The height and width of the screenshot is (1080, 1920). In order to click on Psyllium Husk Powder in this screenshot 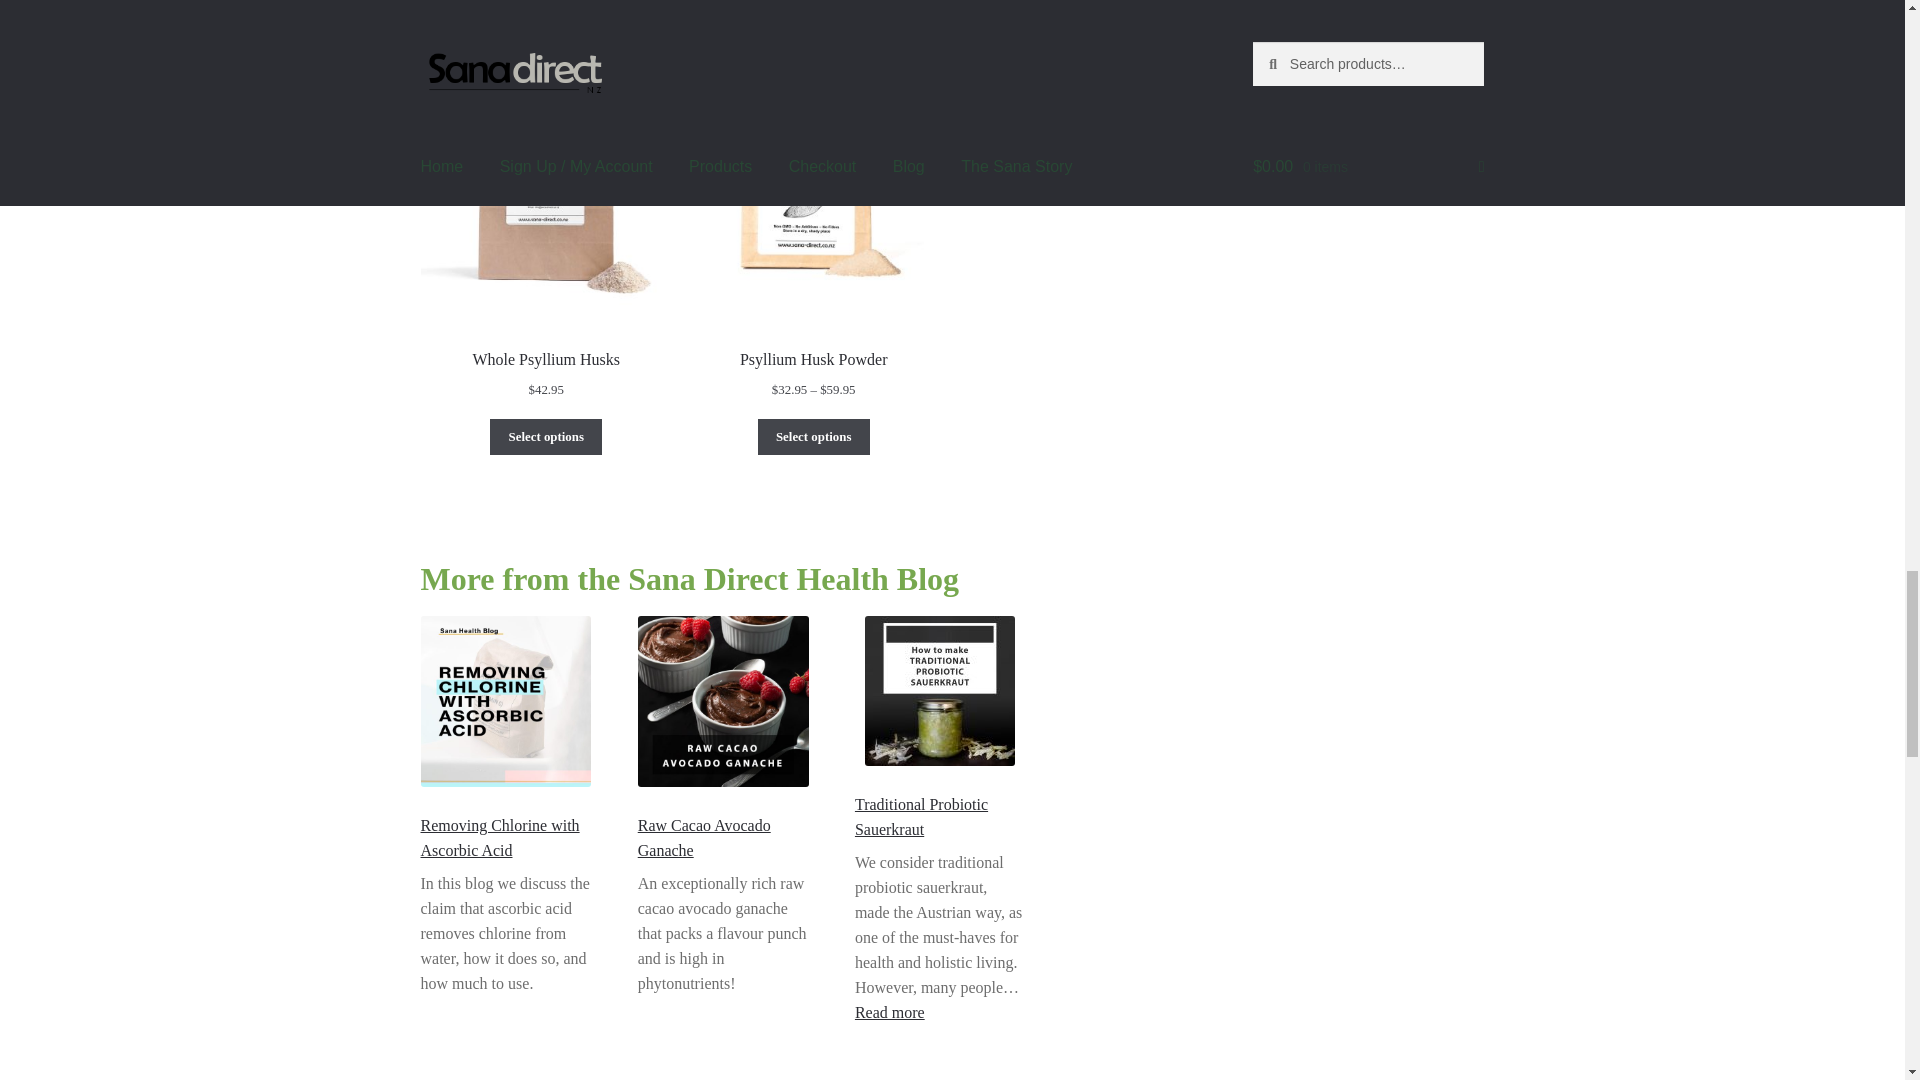, I will do `click(812, 218)`.